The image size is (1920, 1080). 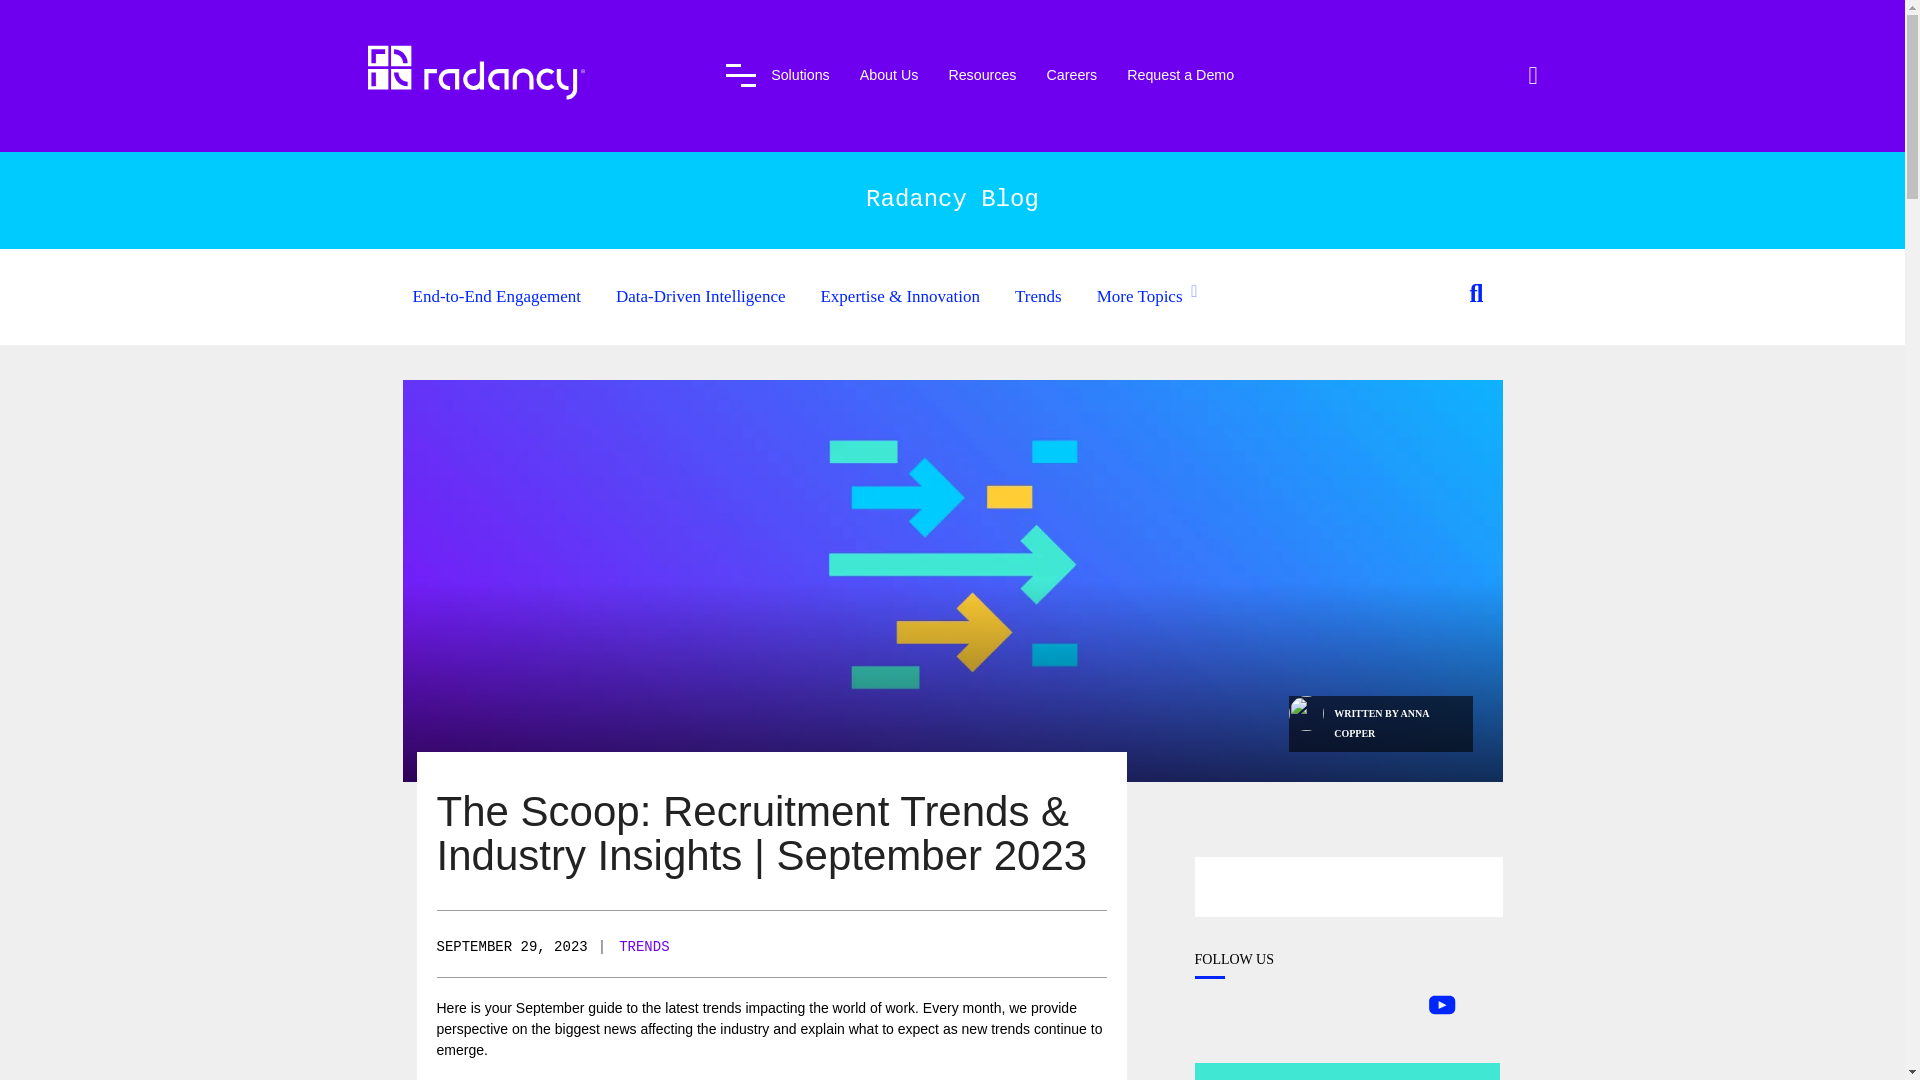 What do you see at coordinates (1180, 78) in the screenshot?
I see `Request a Demo` at bounding box center [1180, 78].